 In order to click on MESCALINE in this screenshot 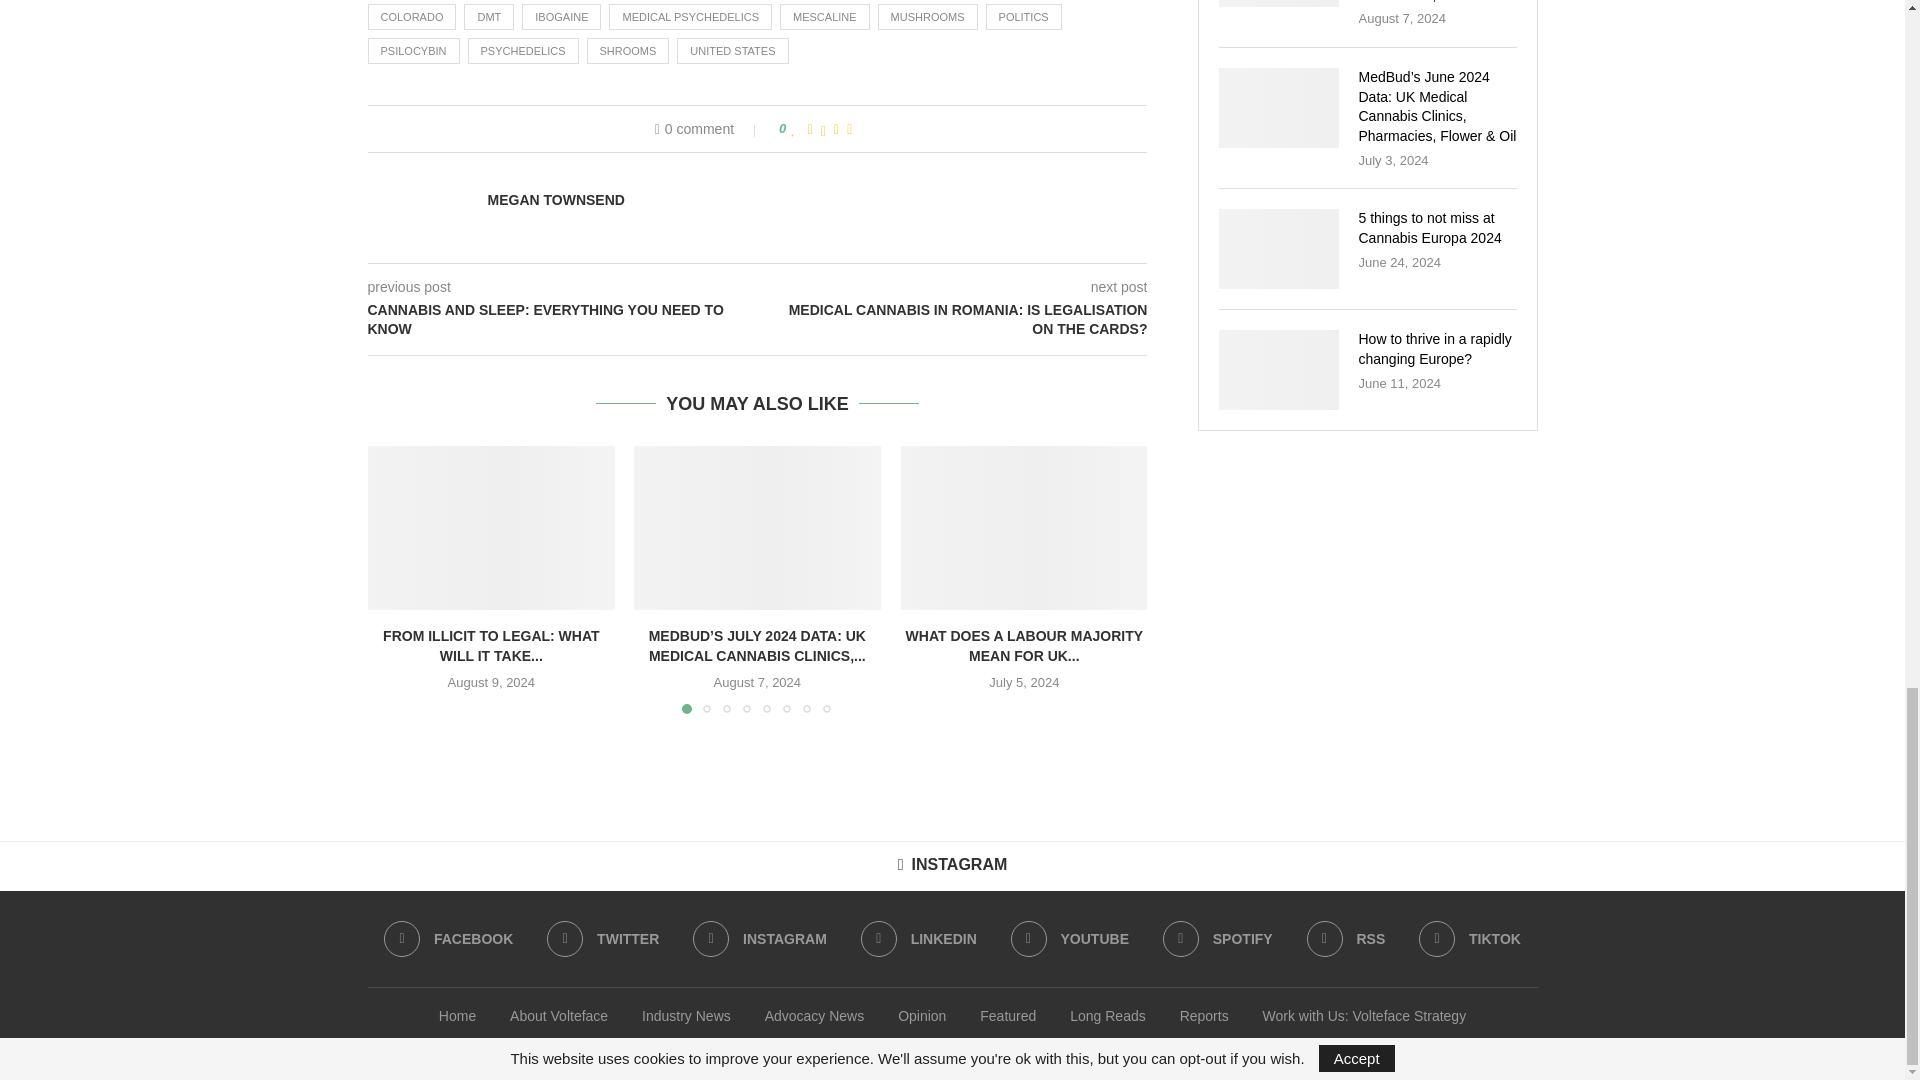, I will do `click(824, 17)`.